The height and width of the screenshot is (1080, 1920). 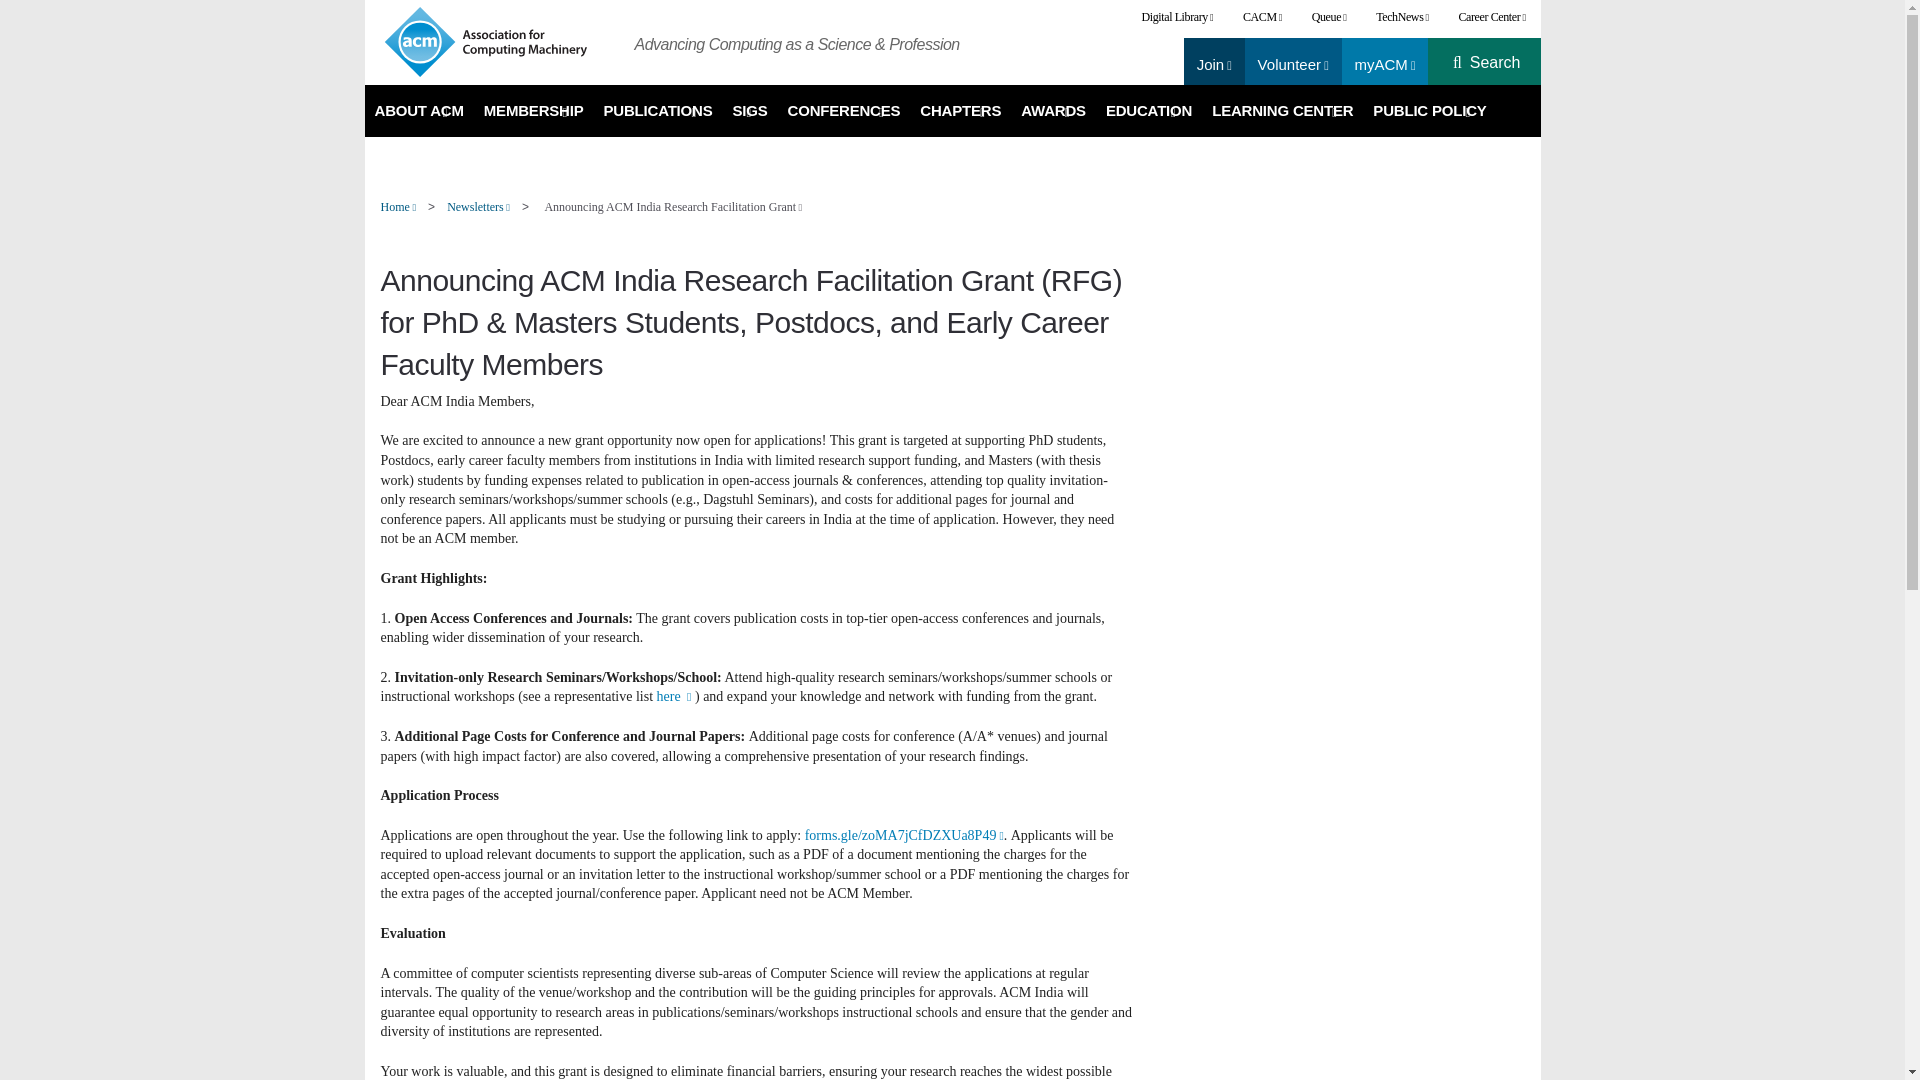 I want to click on TechNews, so click(x=1402, y=17).